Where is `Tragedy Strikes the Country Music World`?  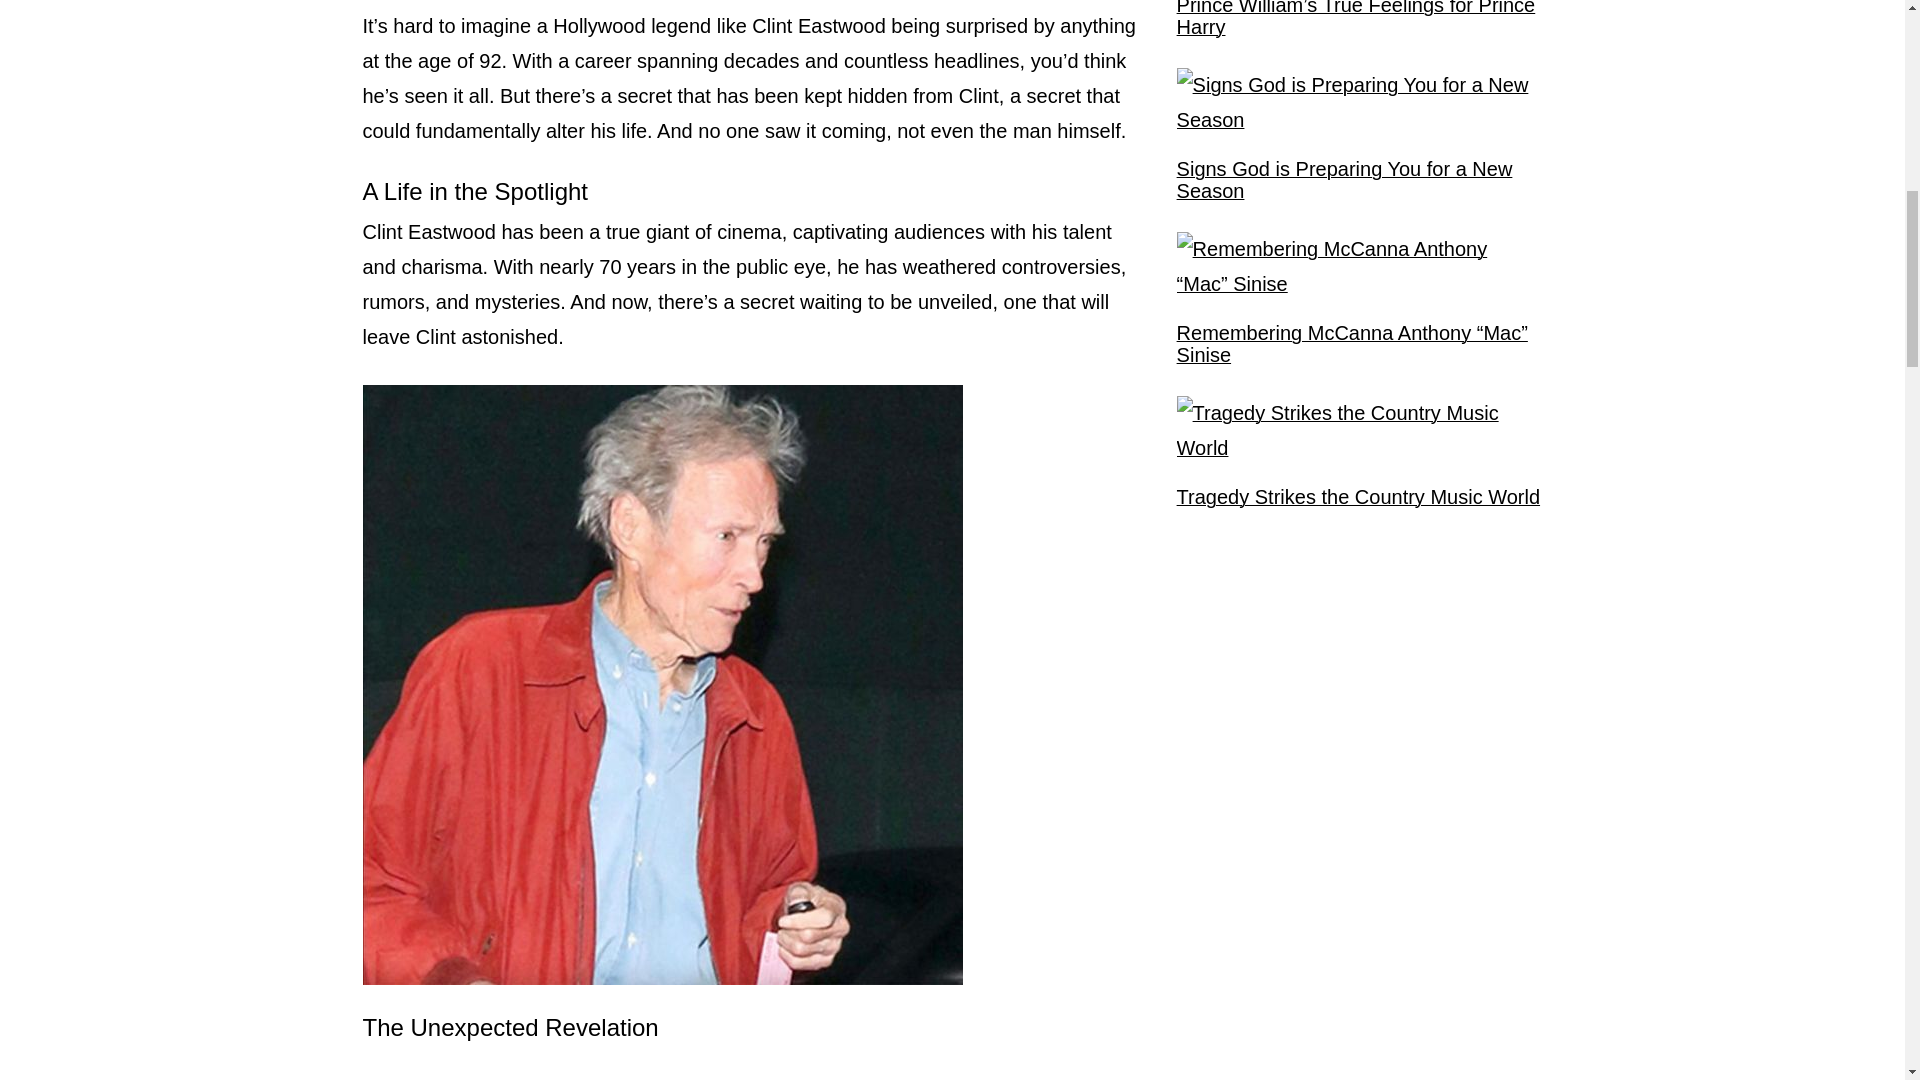
Tragedy Strikes the Country Music World is located at coordinates (1358, 496).